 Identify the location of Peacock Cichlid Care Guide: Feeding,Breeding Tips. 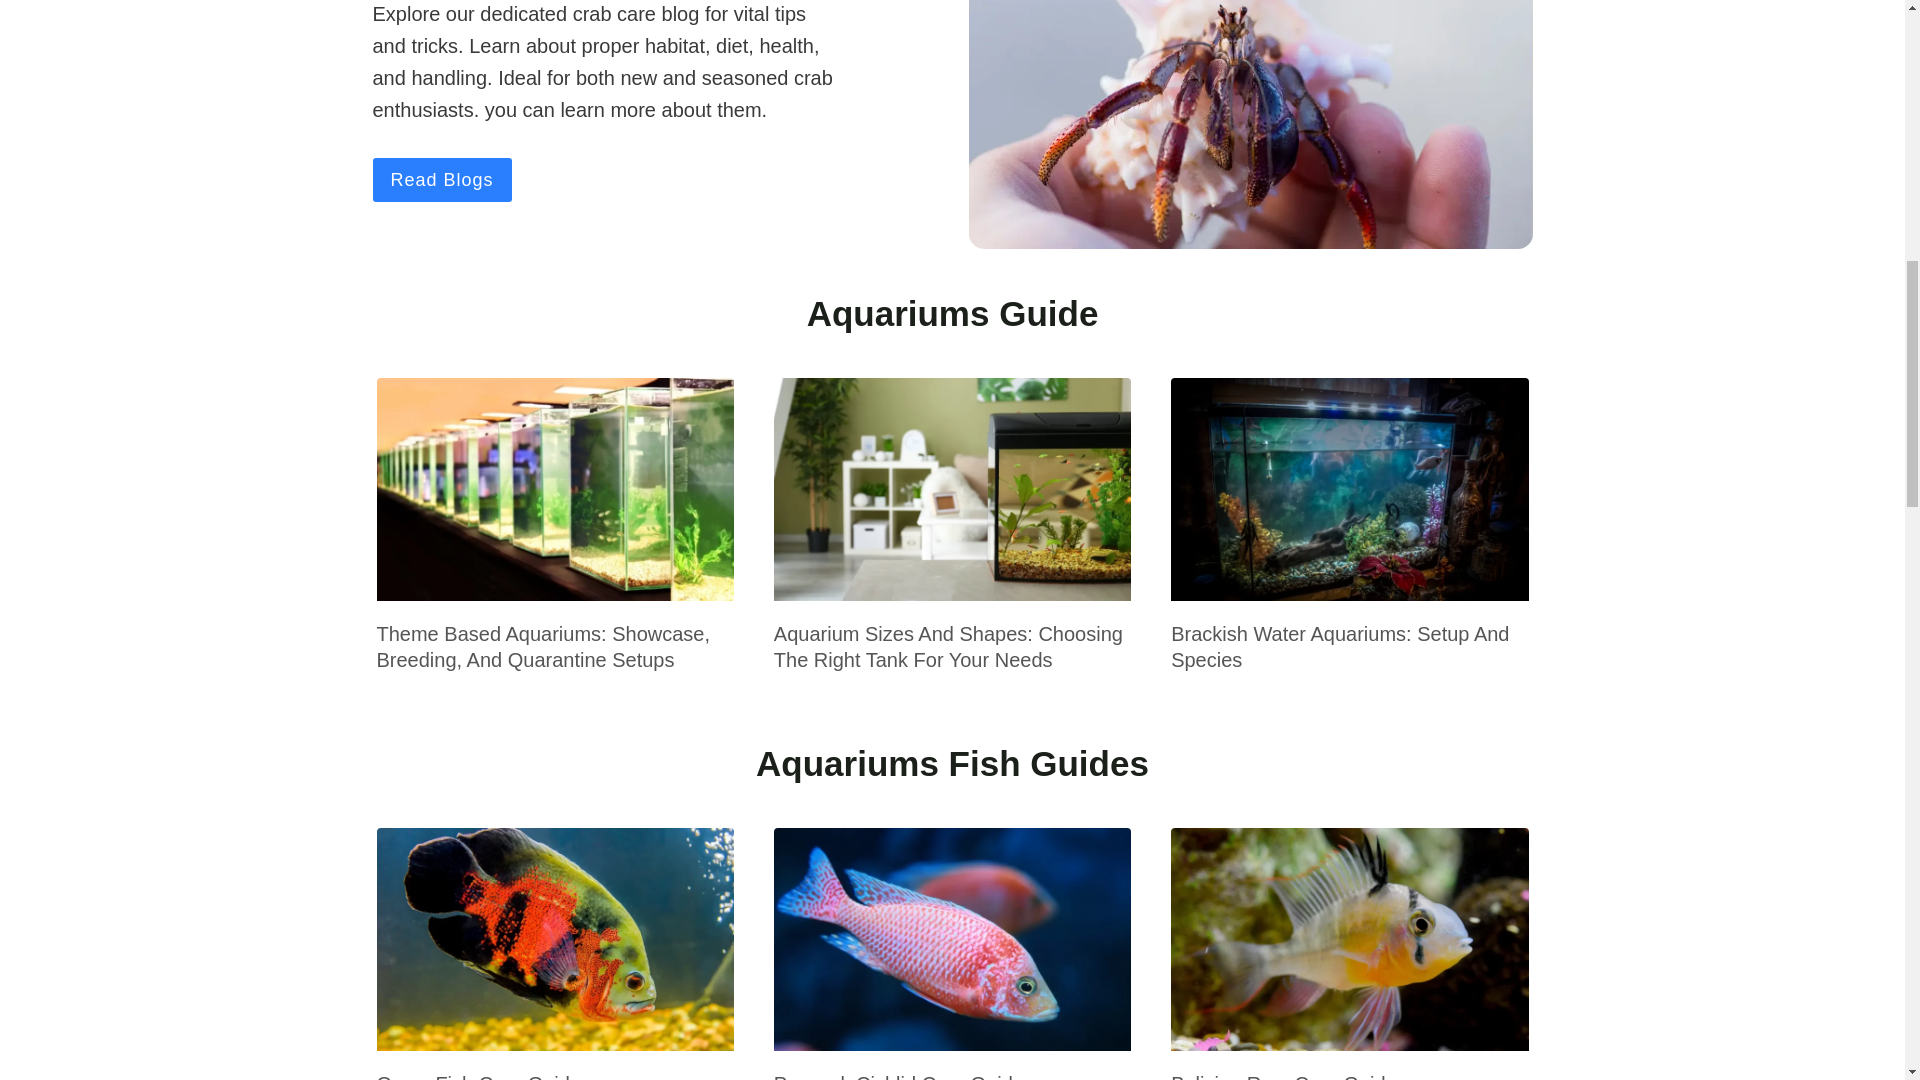
(901, 1076).